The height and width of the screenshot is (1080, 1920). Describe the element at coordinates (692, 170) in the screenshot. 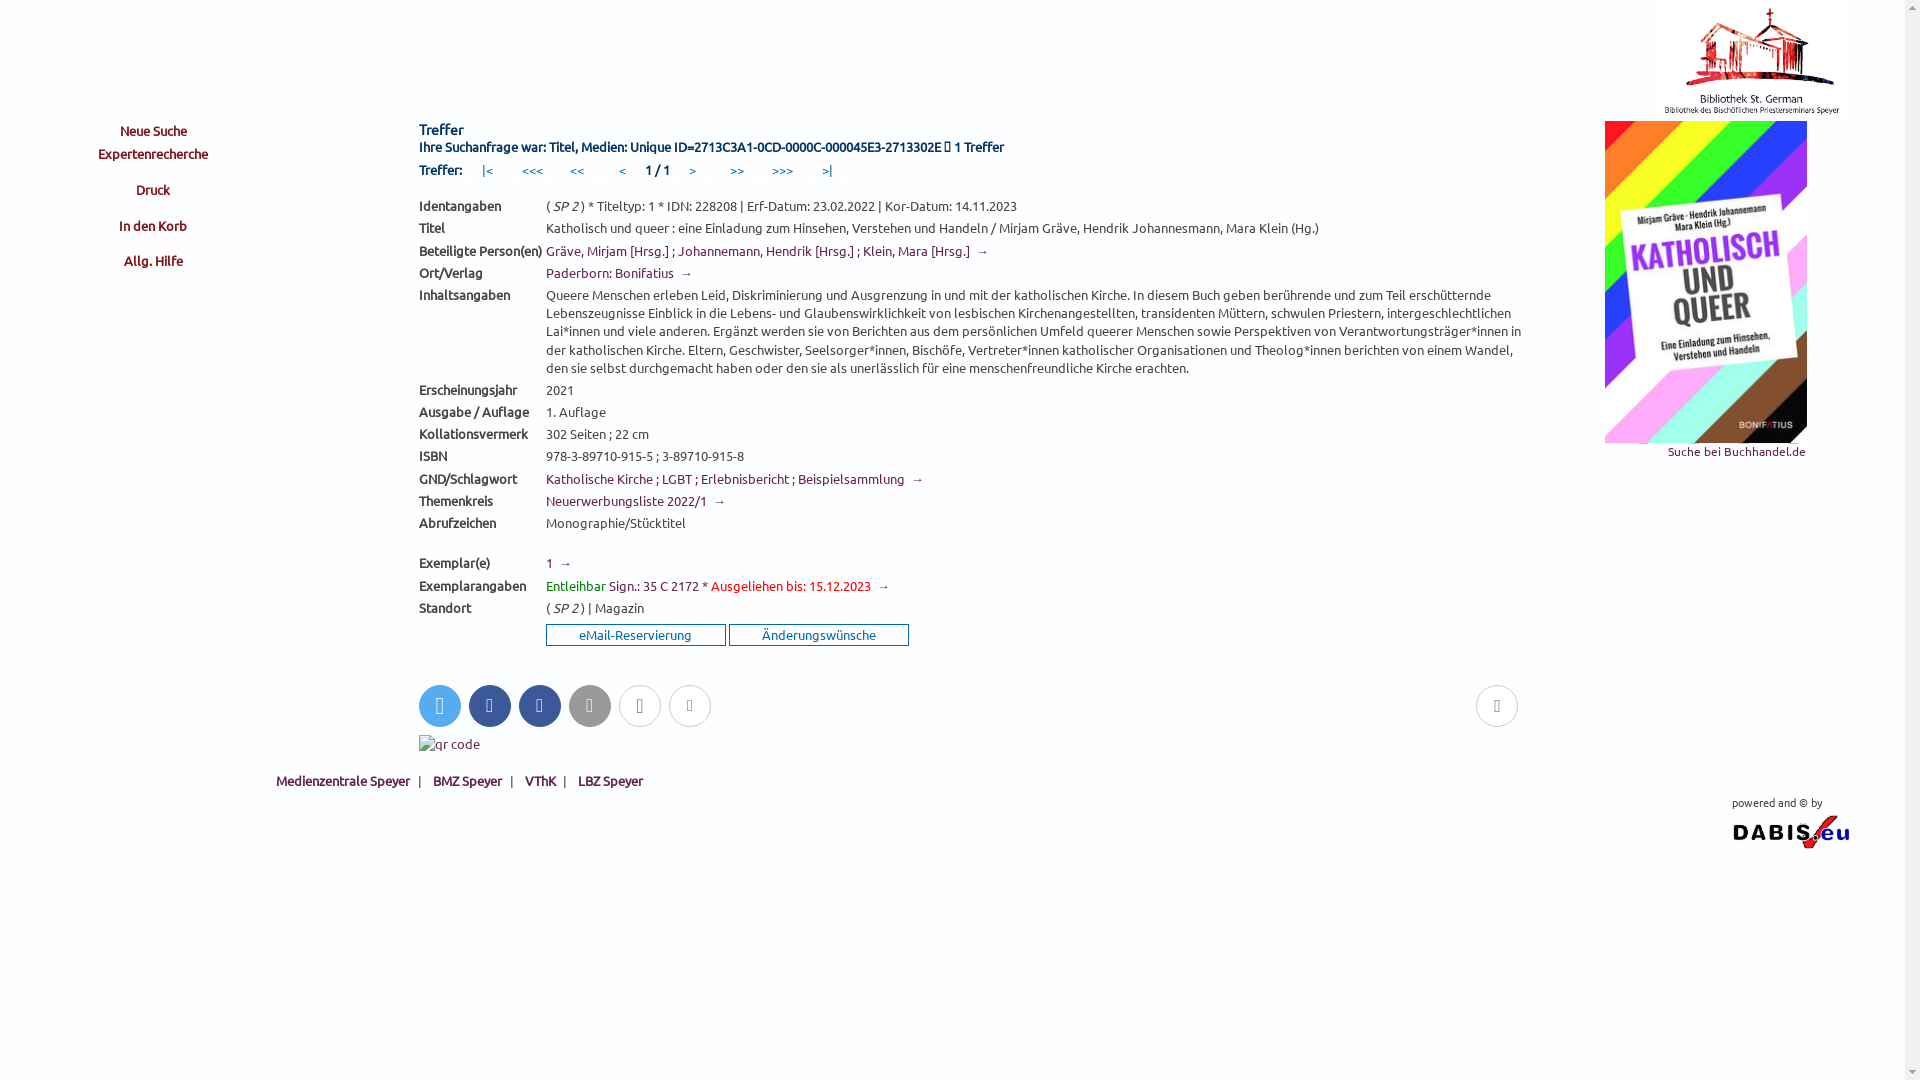

I see `01 Treffer vor` at that location.